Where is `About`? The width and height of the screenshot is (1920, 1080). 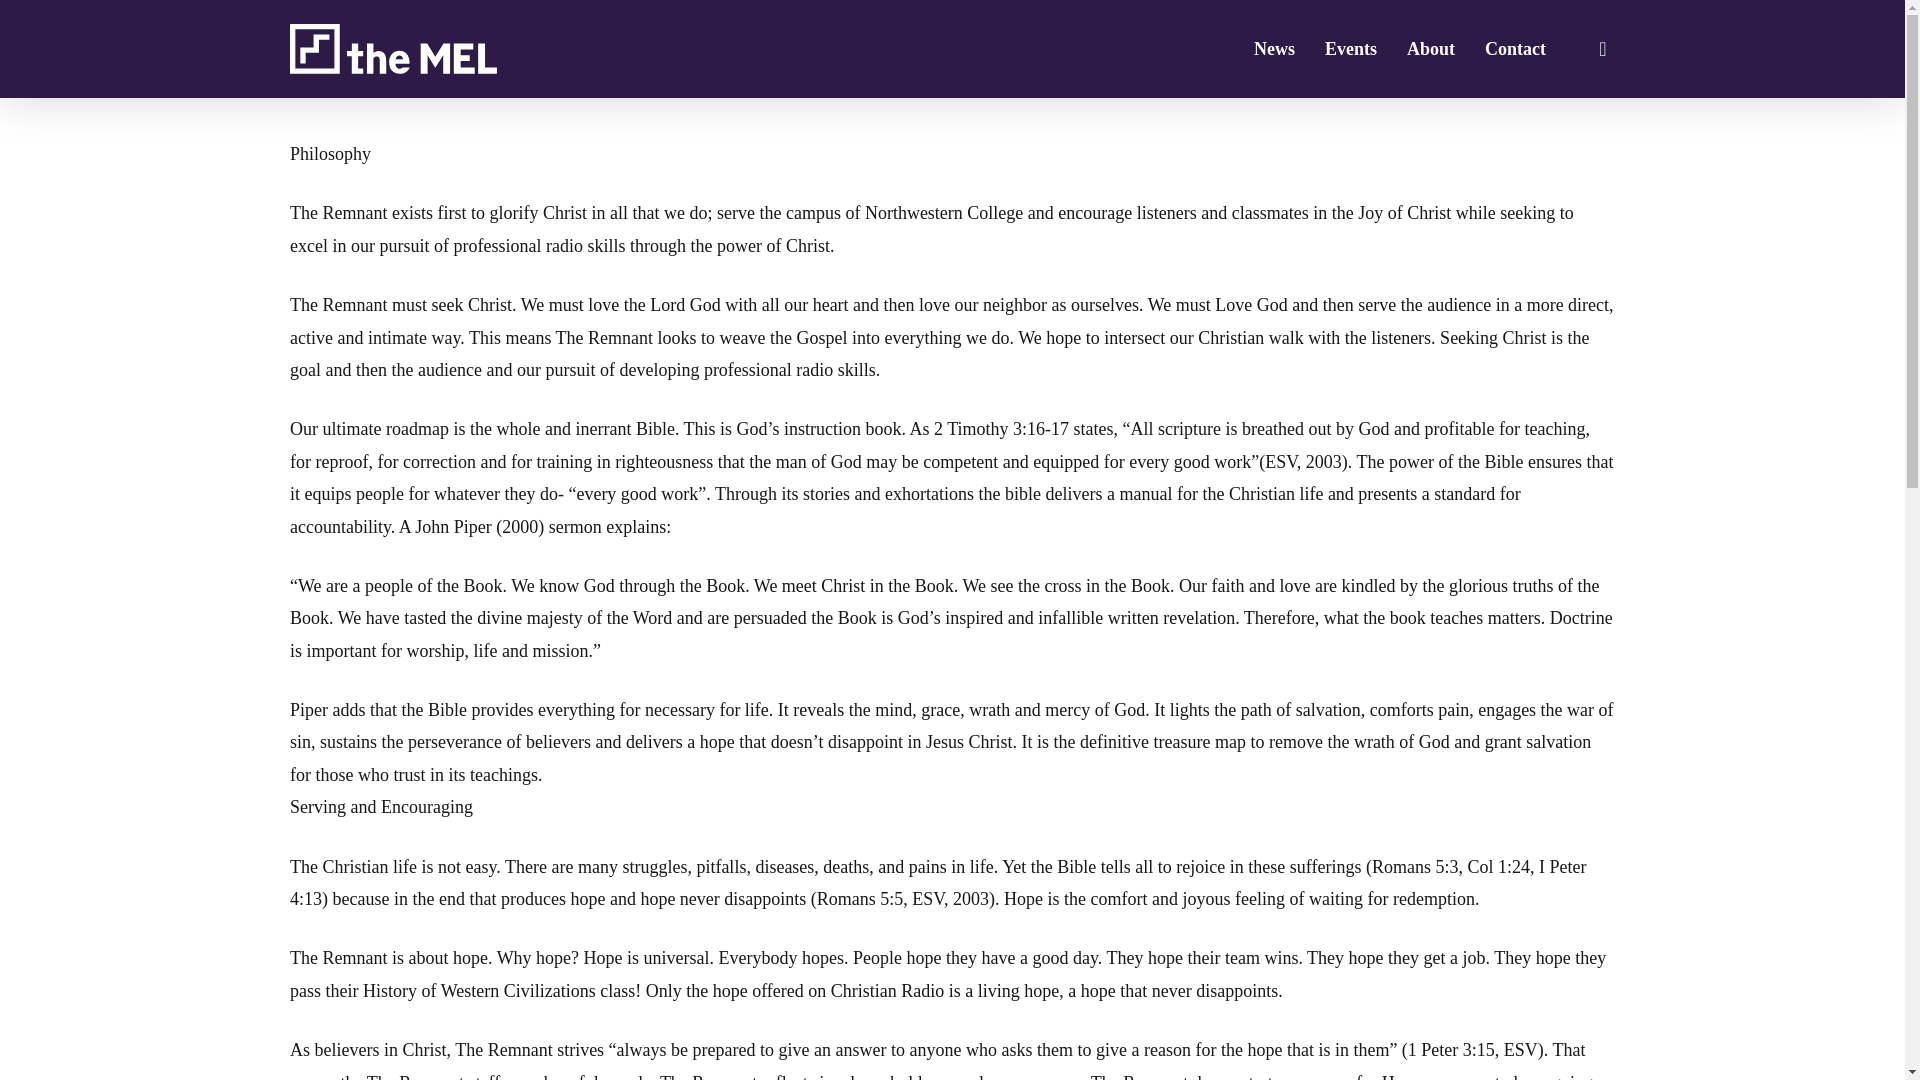
About is located at coordinates (1431, 48).